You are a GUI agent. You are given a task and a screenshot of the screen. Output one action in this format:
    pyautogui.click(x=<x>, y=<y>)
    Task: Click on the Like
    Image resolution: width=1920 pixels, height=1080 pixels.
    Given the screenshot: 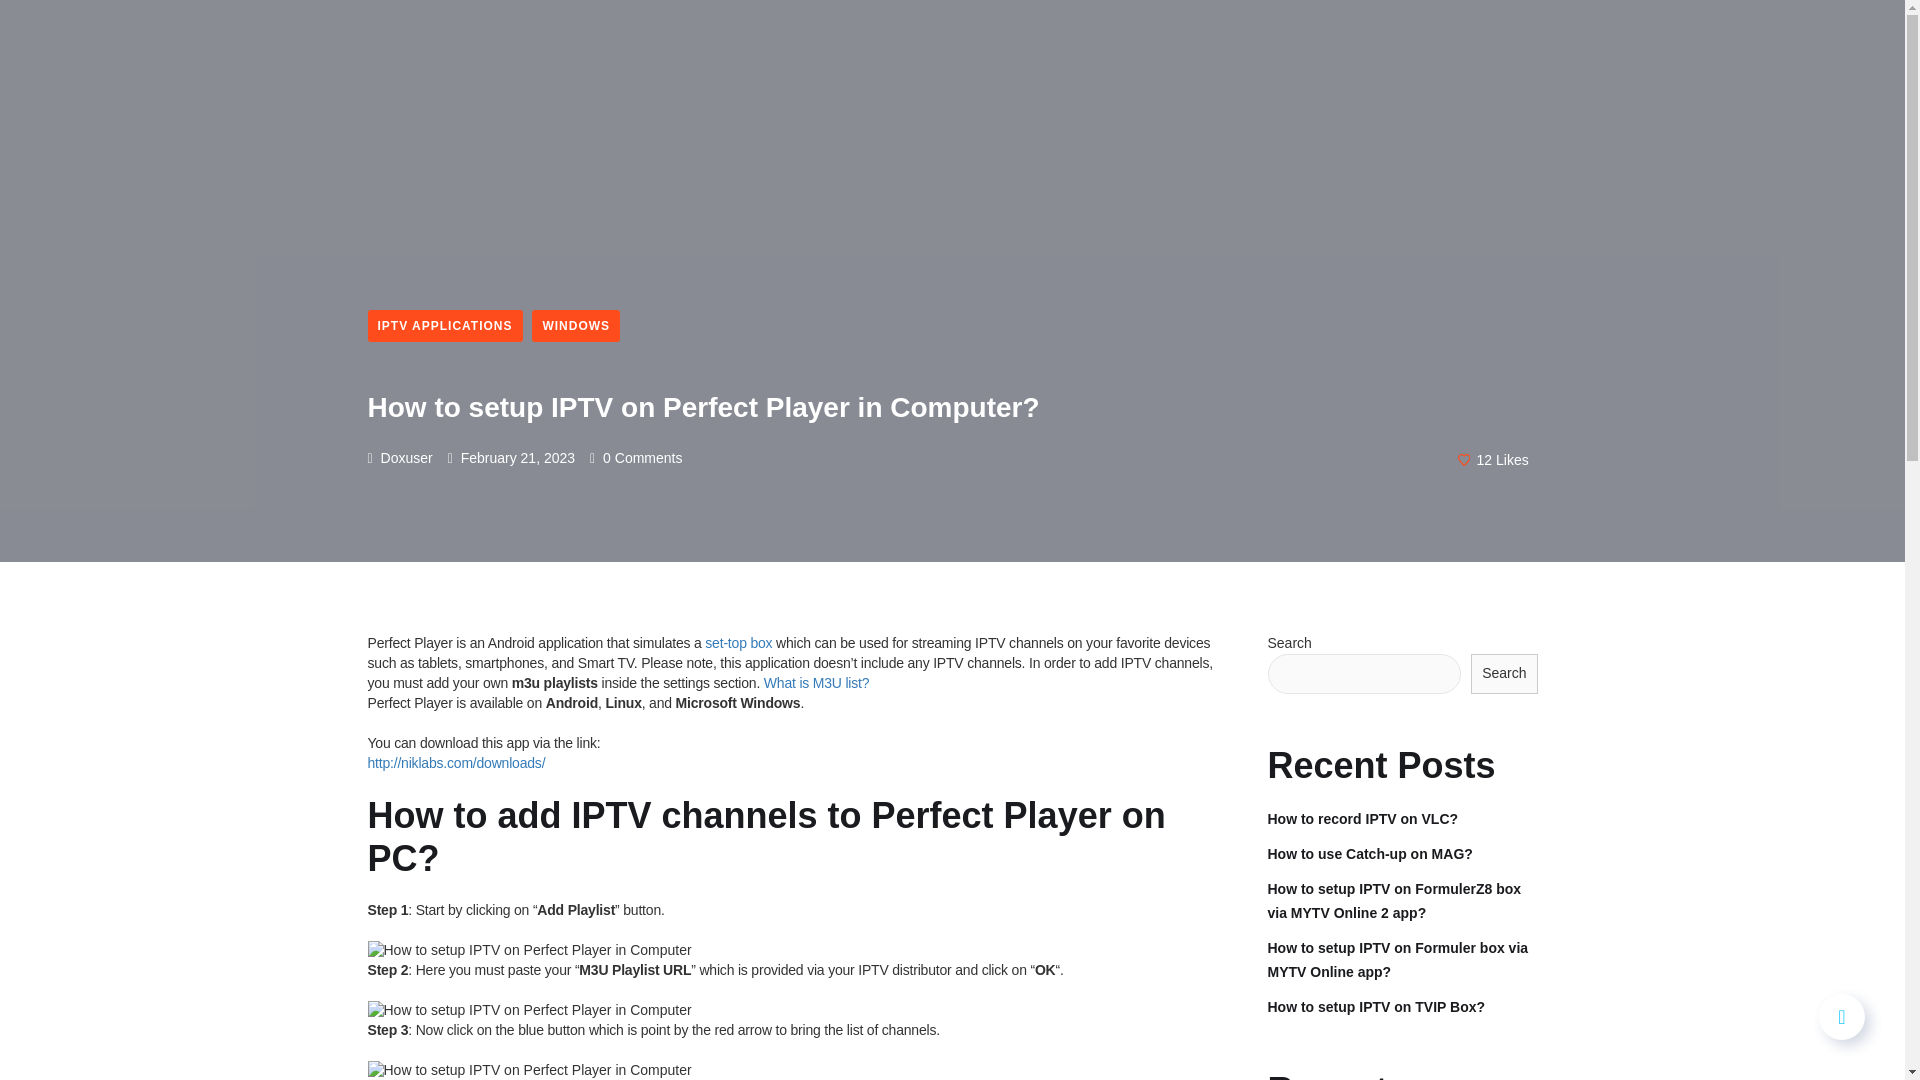 What is the action you would take?
    pyautogui.click(x=1493, y=458)
    